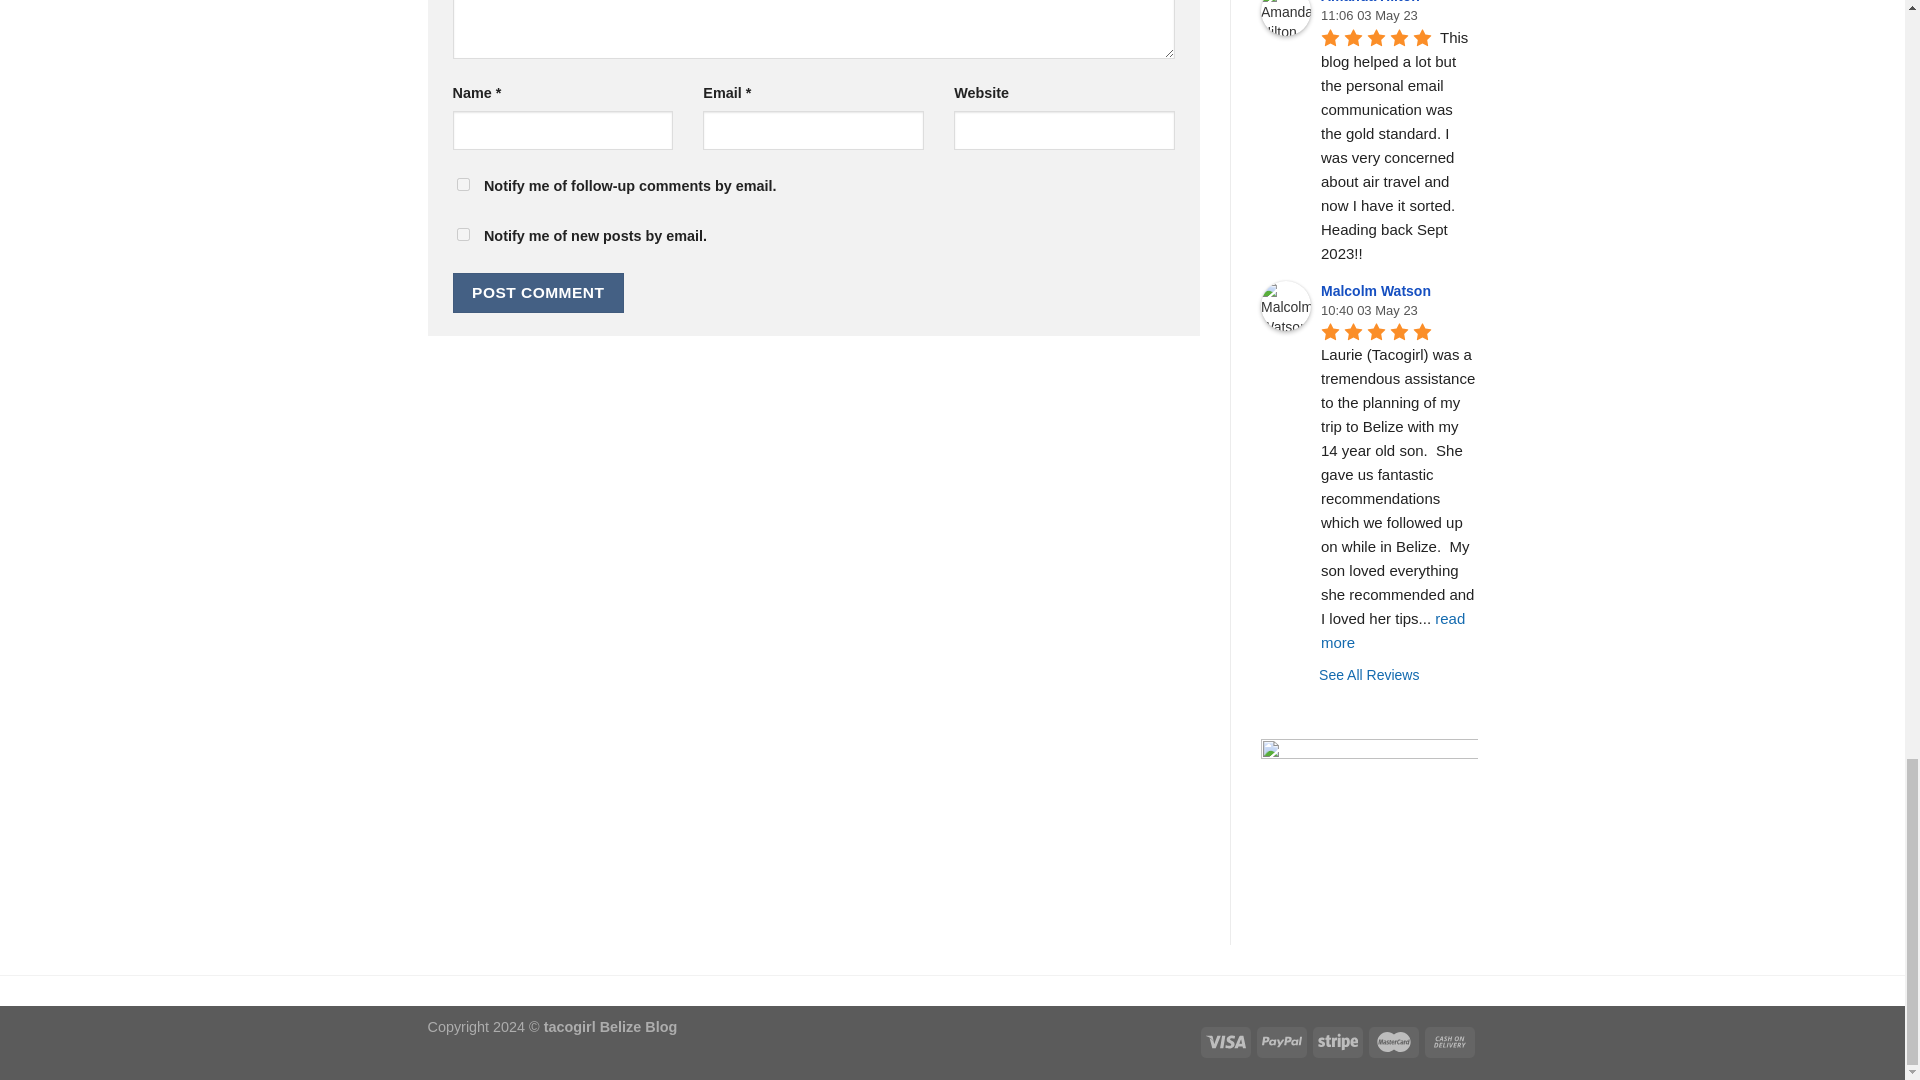 The image size is (1920, 1080). I want to click on subscribe, so click(462, 184).